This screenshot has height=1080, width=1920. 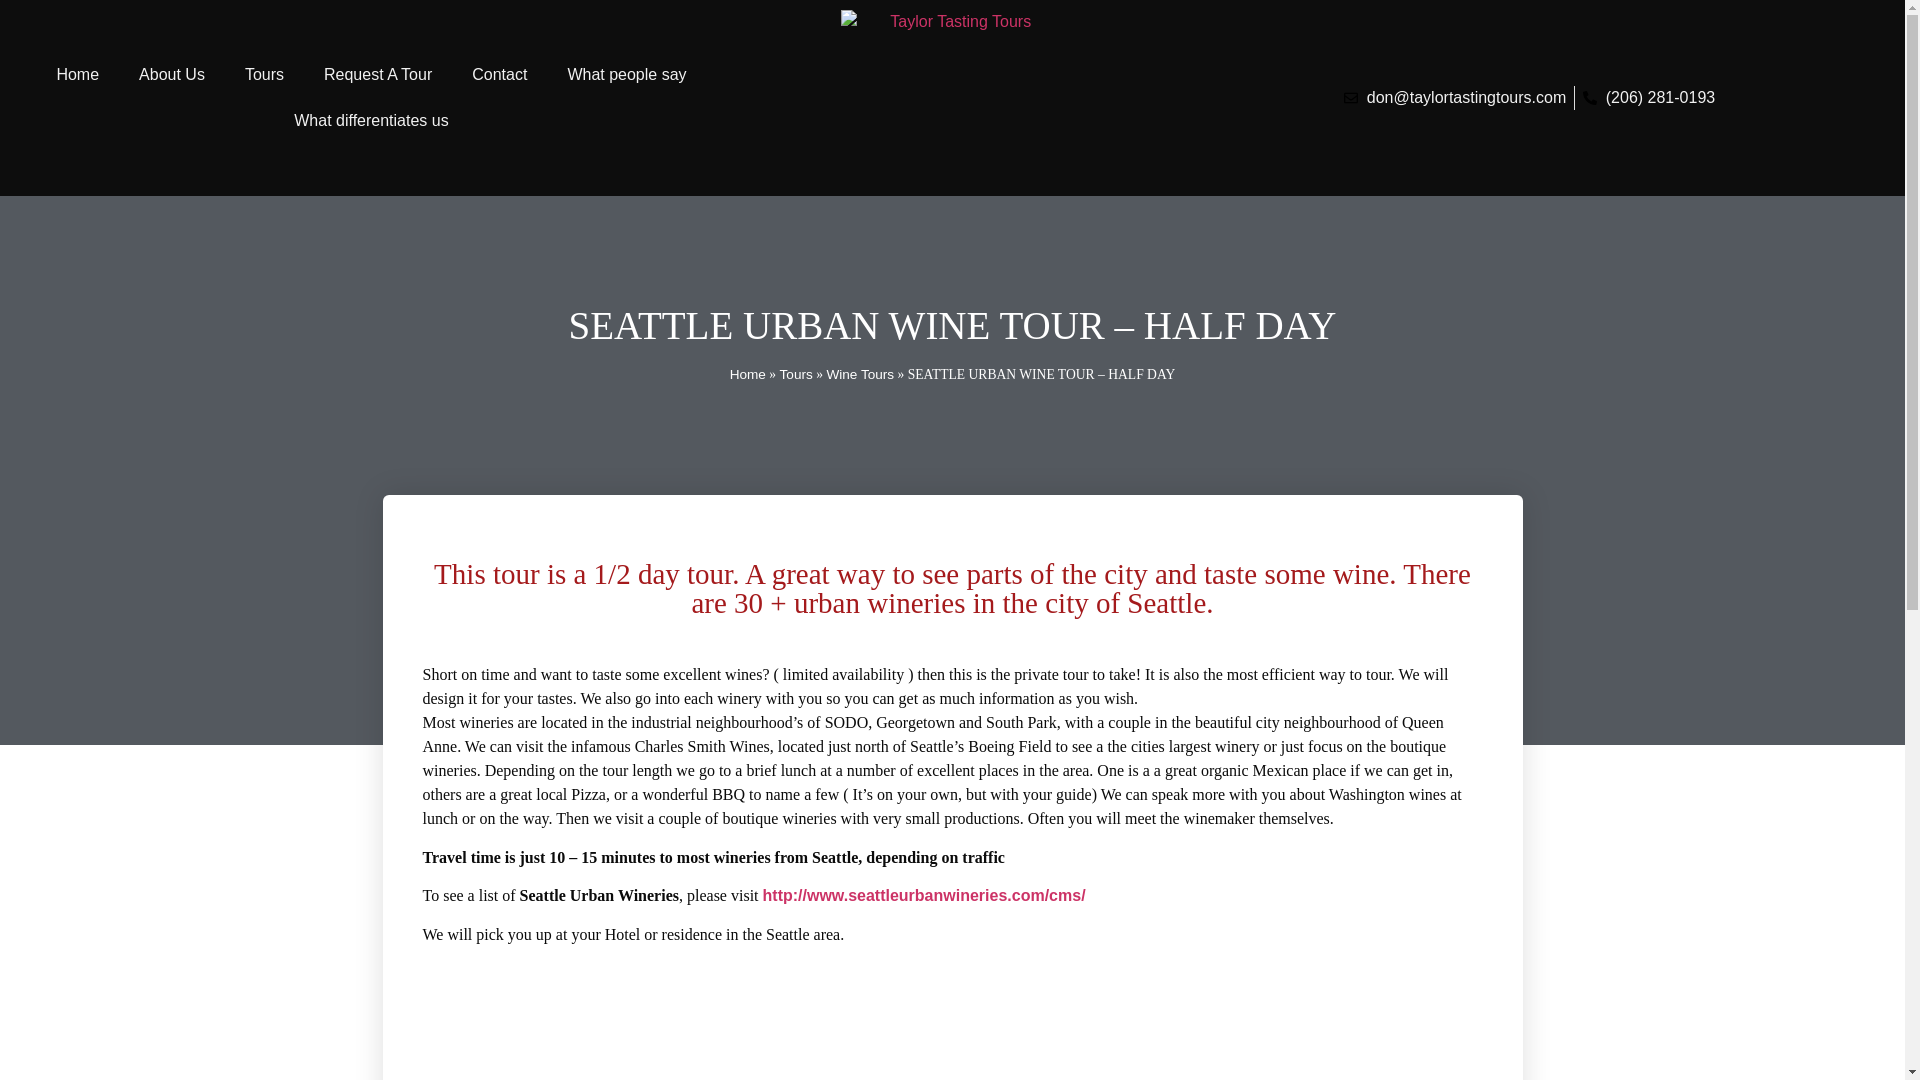 What do you see at coordinates (377, 74) in the screenshot?
I see `Request A Tour` at bounding box center [377, 74].